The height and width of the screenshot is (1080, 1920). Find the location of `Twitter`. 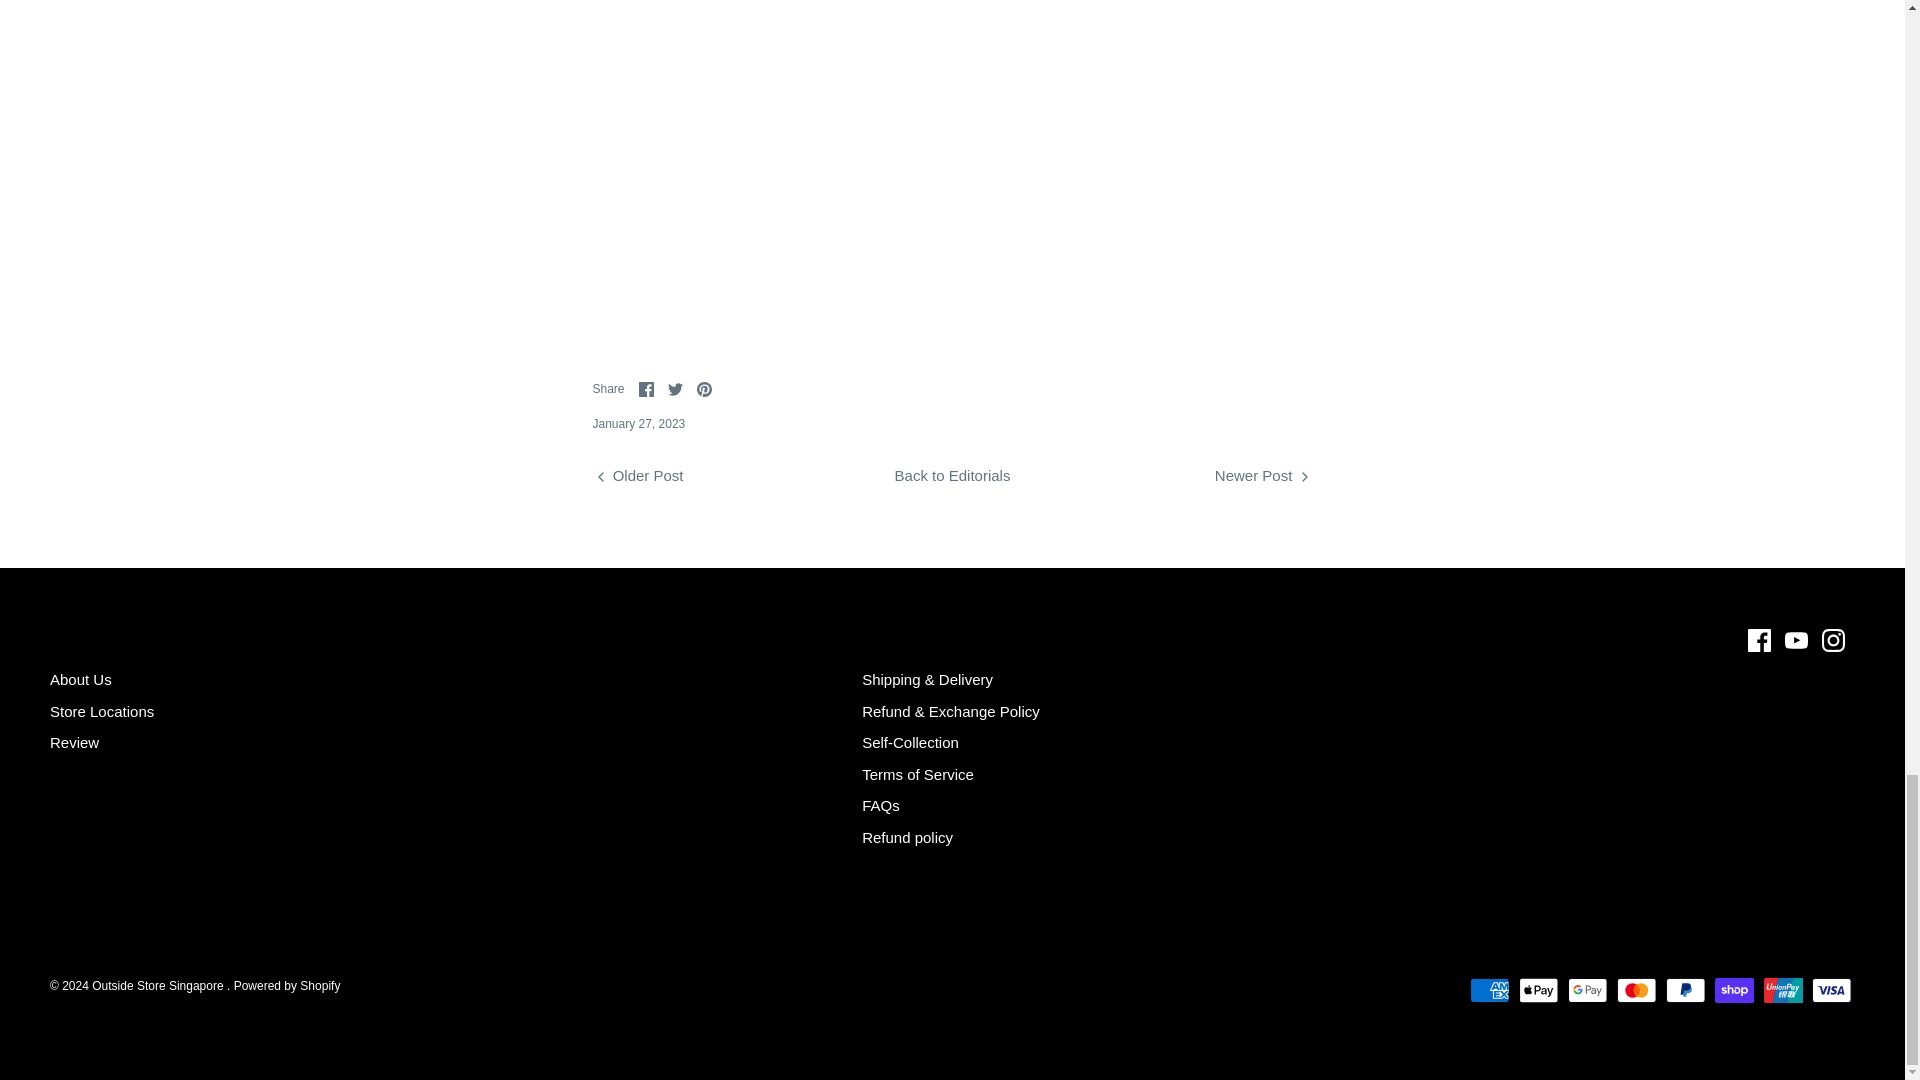

Twitter is located at coordinates (676, 390).